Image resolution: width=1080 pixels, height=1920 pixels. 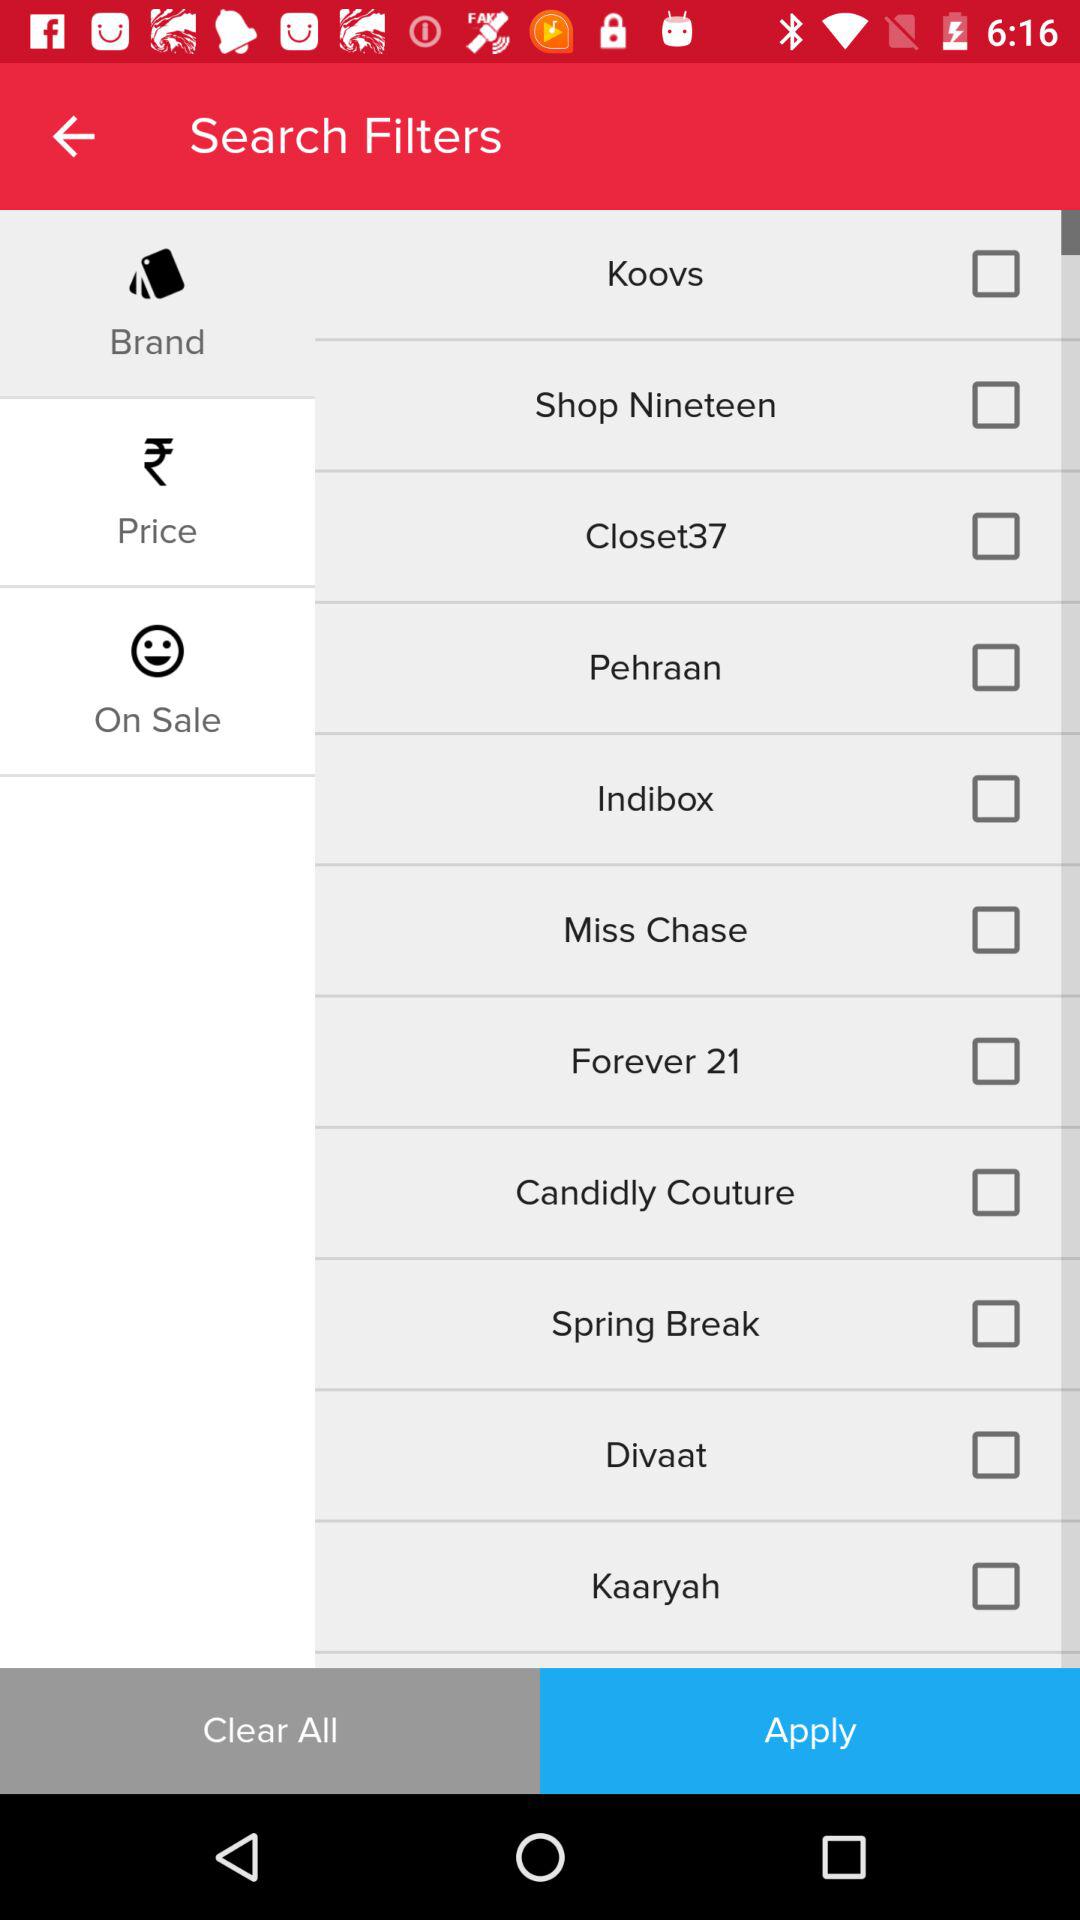 I want to click on turn off the icon at the bottom right corner, so click(x=810, y=1730).